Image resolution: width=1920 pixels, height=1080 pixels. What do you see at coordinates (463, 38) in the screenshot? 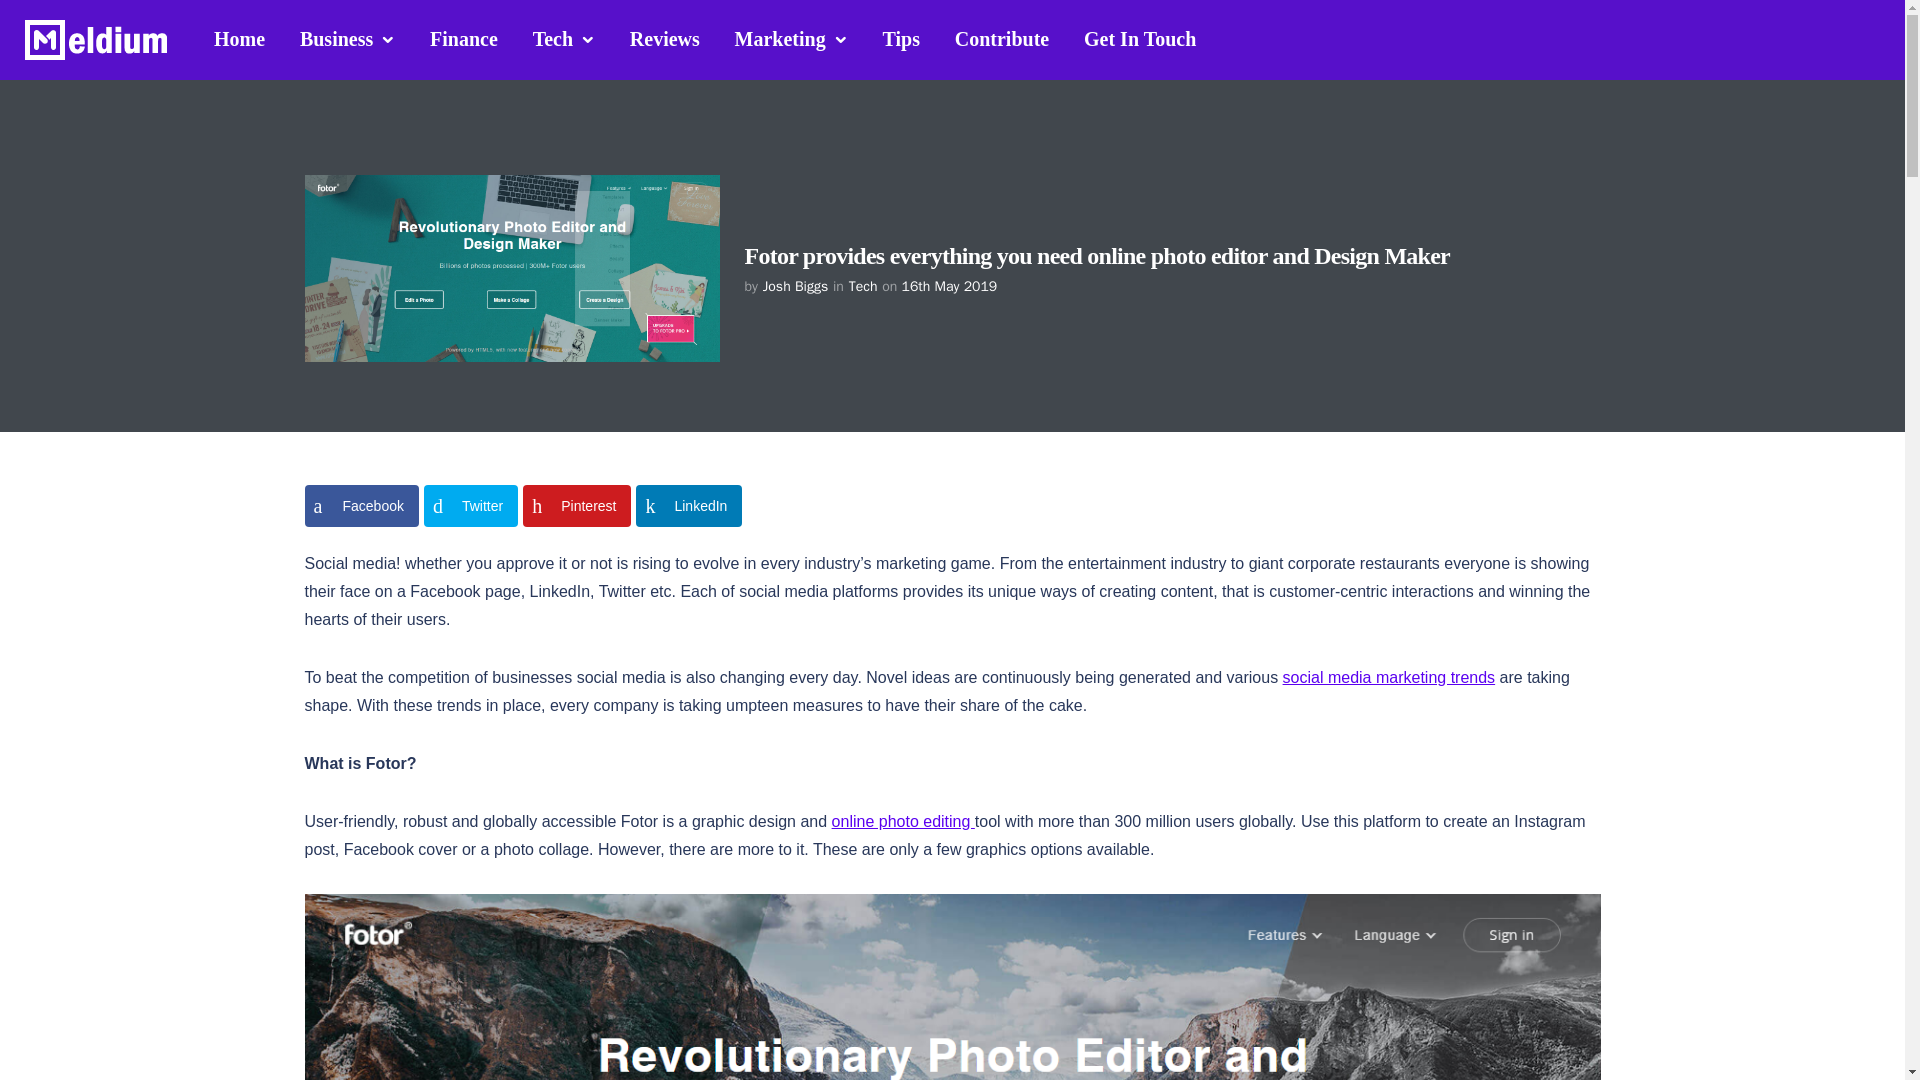
I see `Finance` at bounding box center [463, 38].